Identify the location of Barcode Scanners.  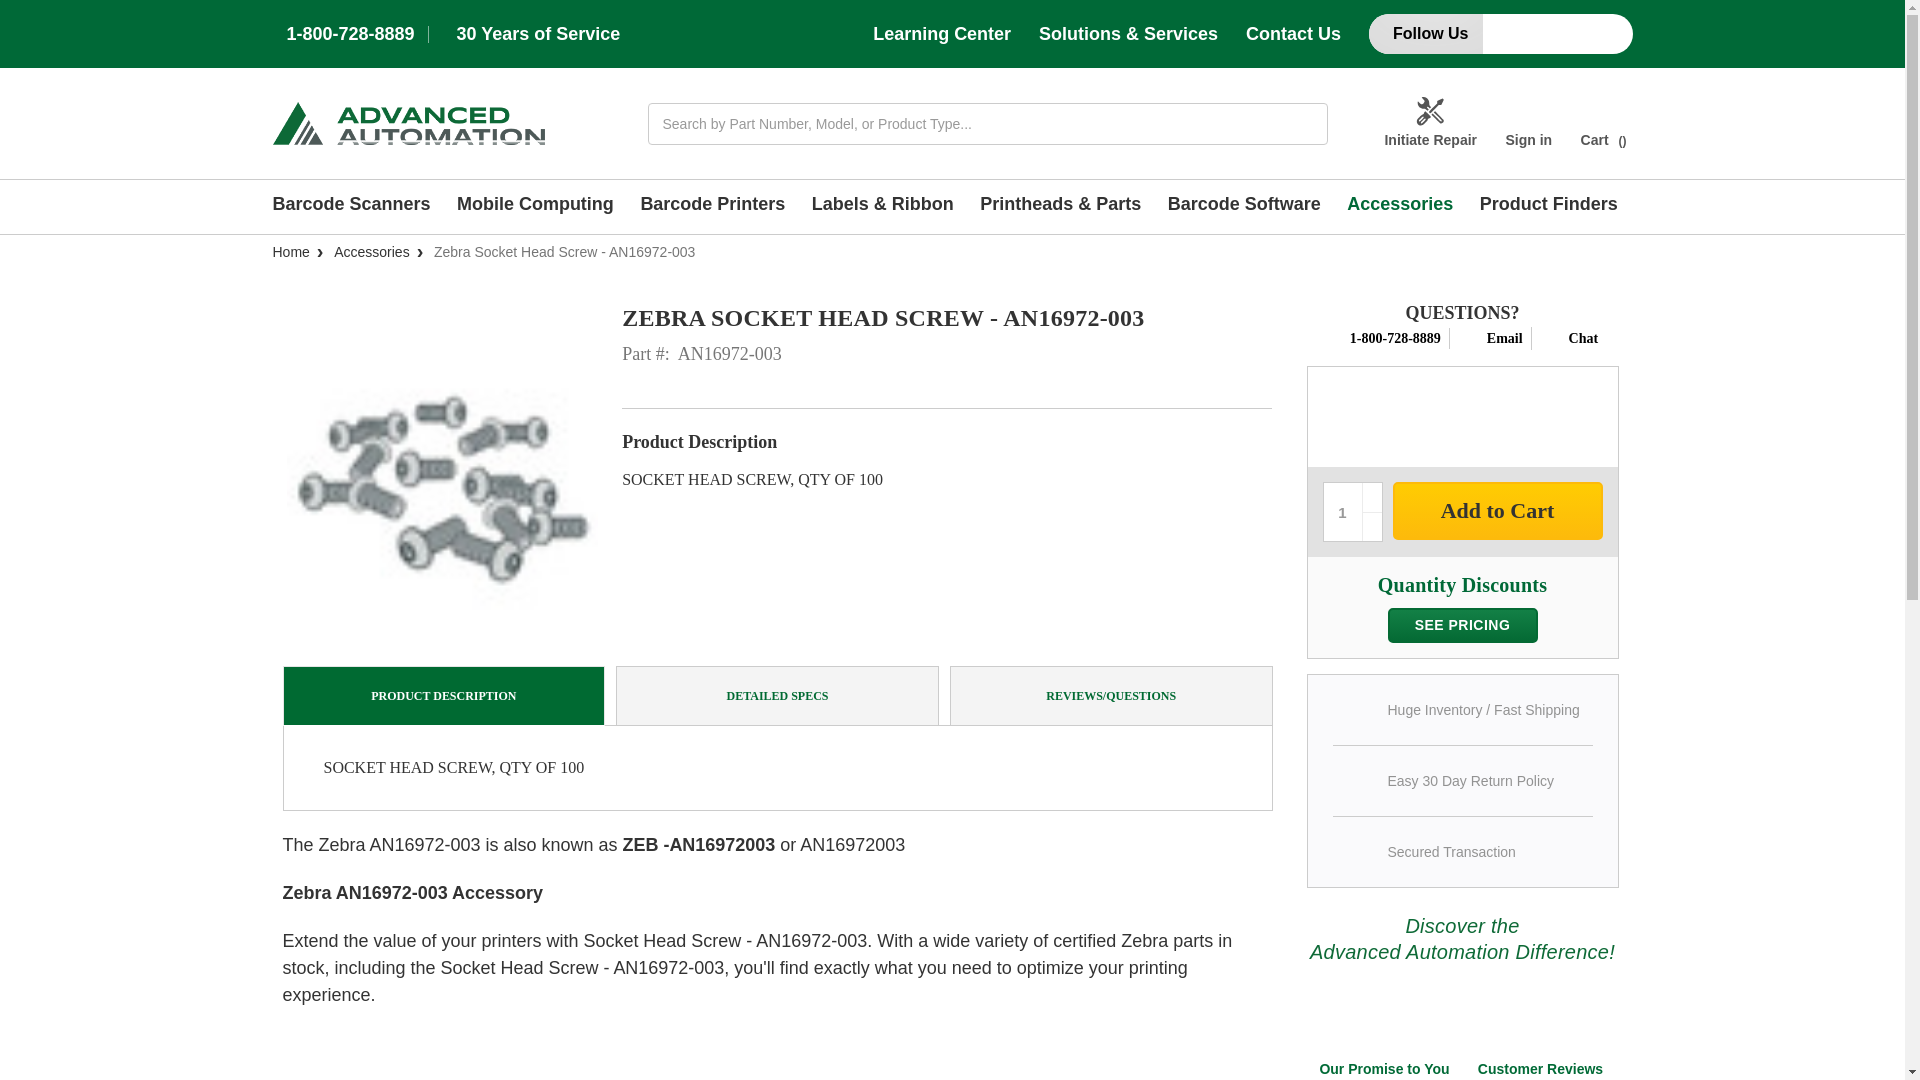
(358, 207).